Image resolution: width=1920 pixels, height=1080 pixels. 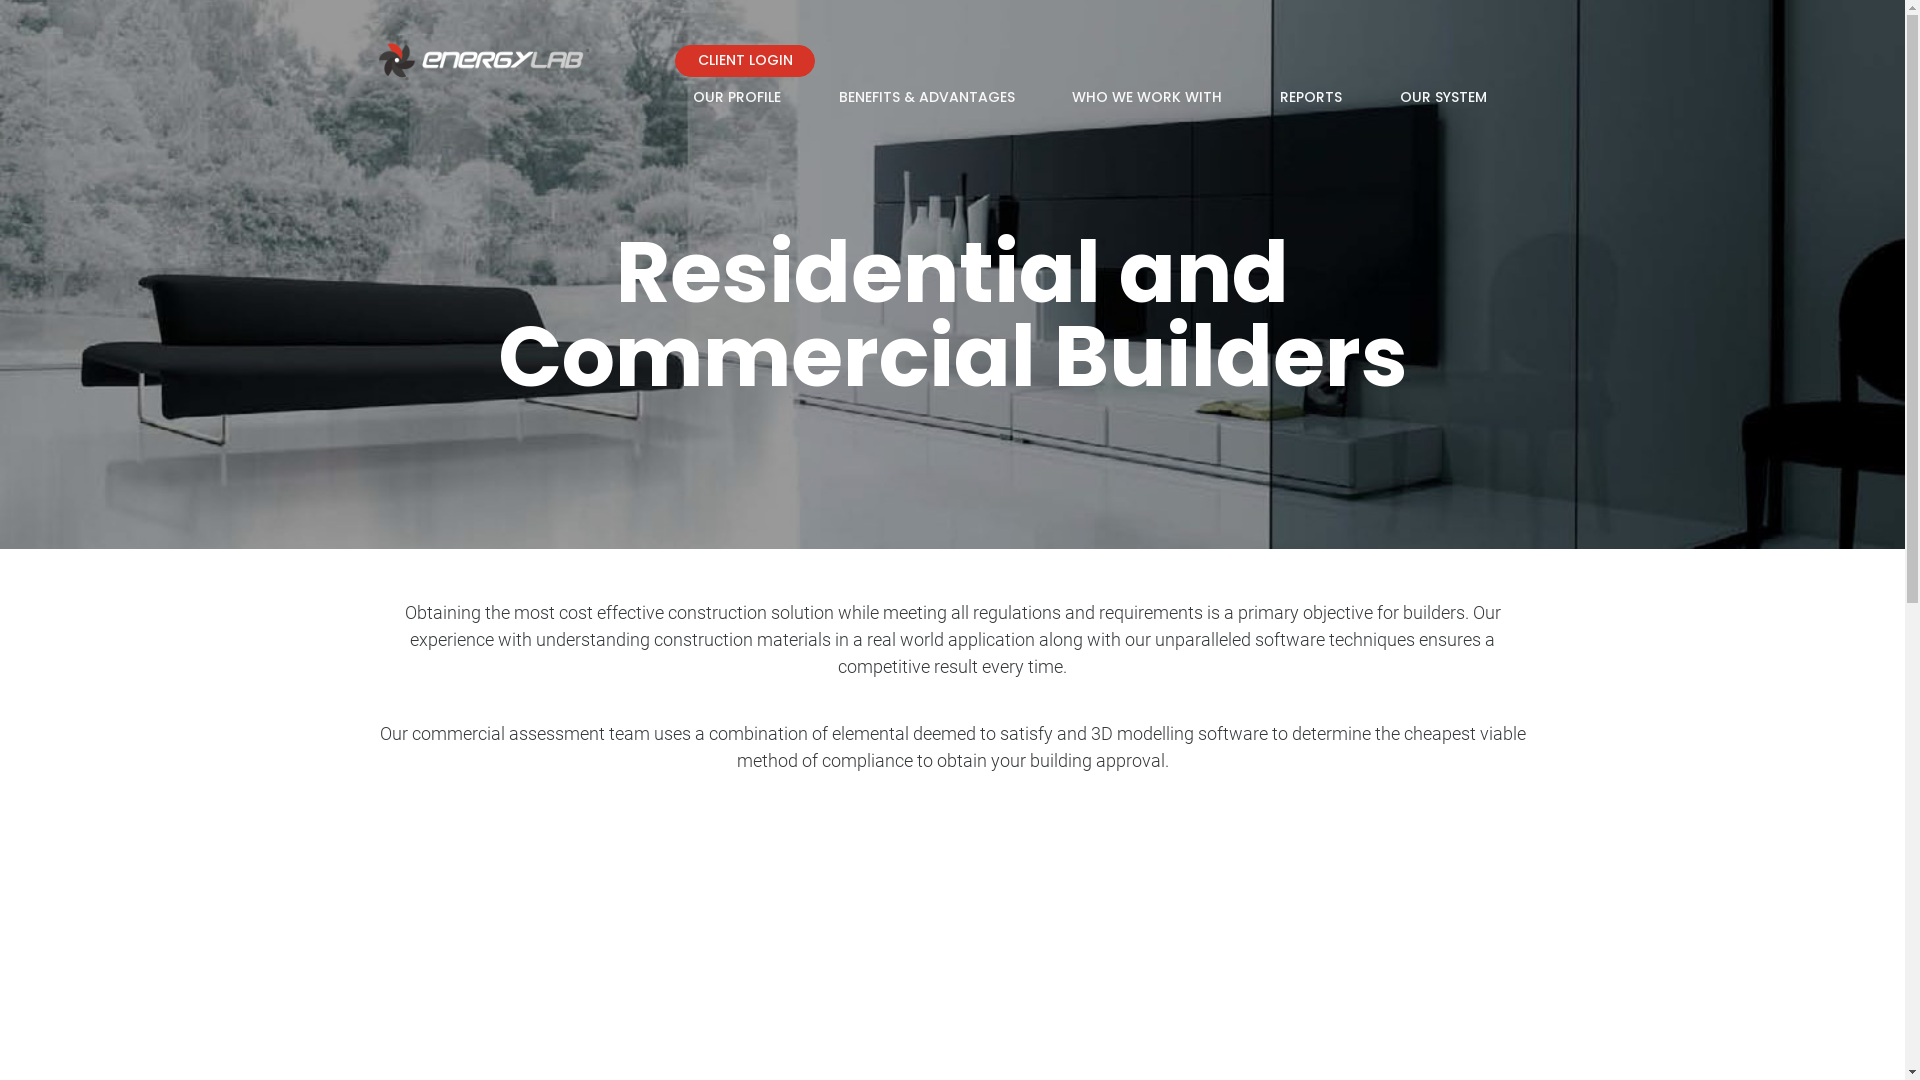 What do you see at coordinates (745, 61) in the screenshot?
I see `CLIENT LOGIN` at bounding box center [745, 61].